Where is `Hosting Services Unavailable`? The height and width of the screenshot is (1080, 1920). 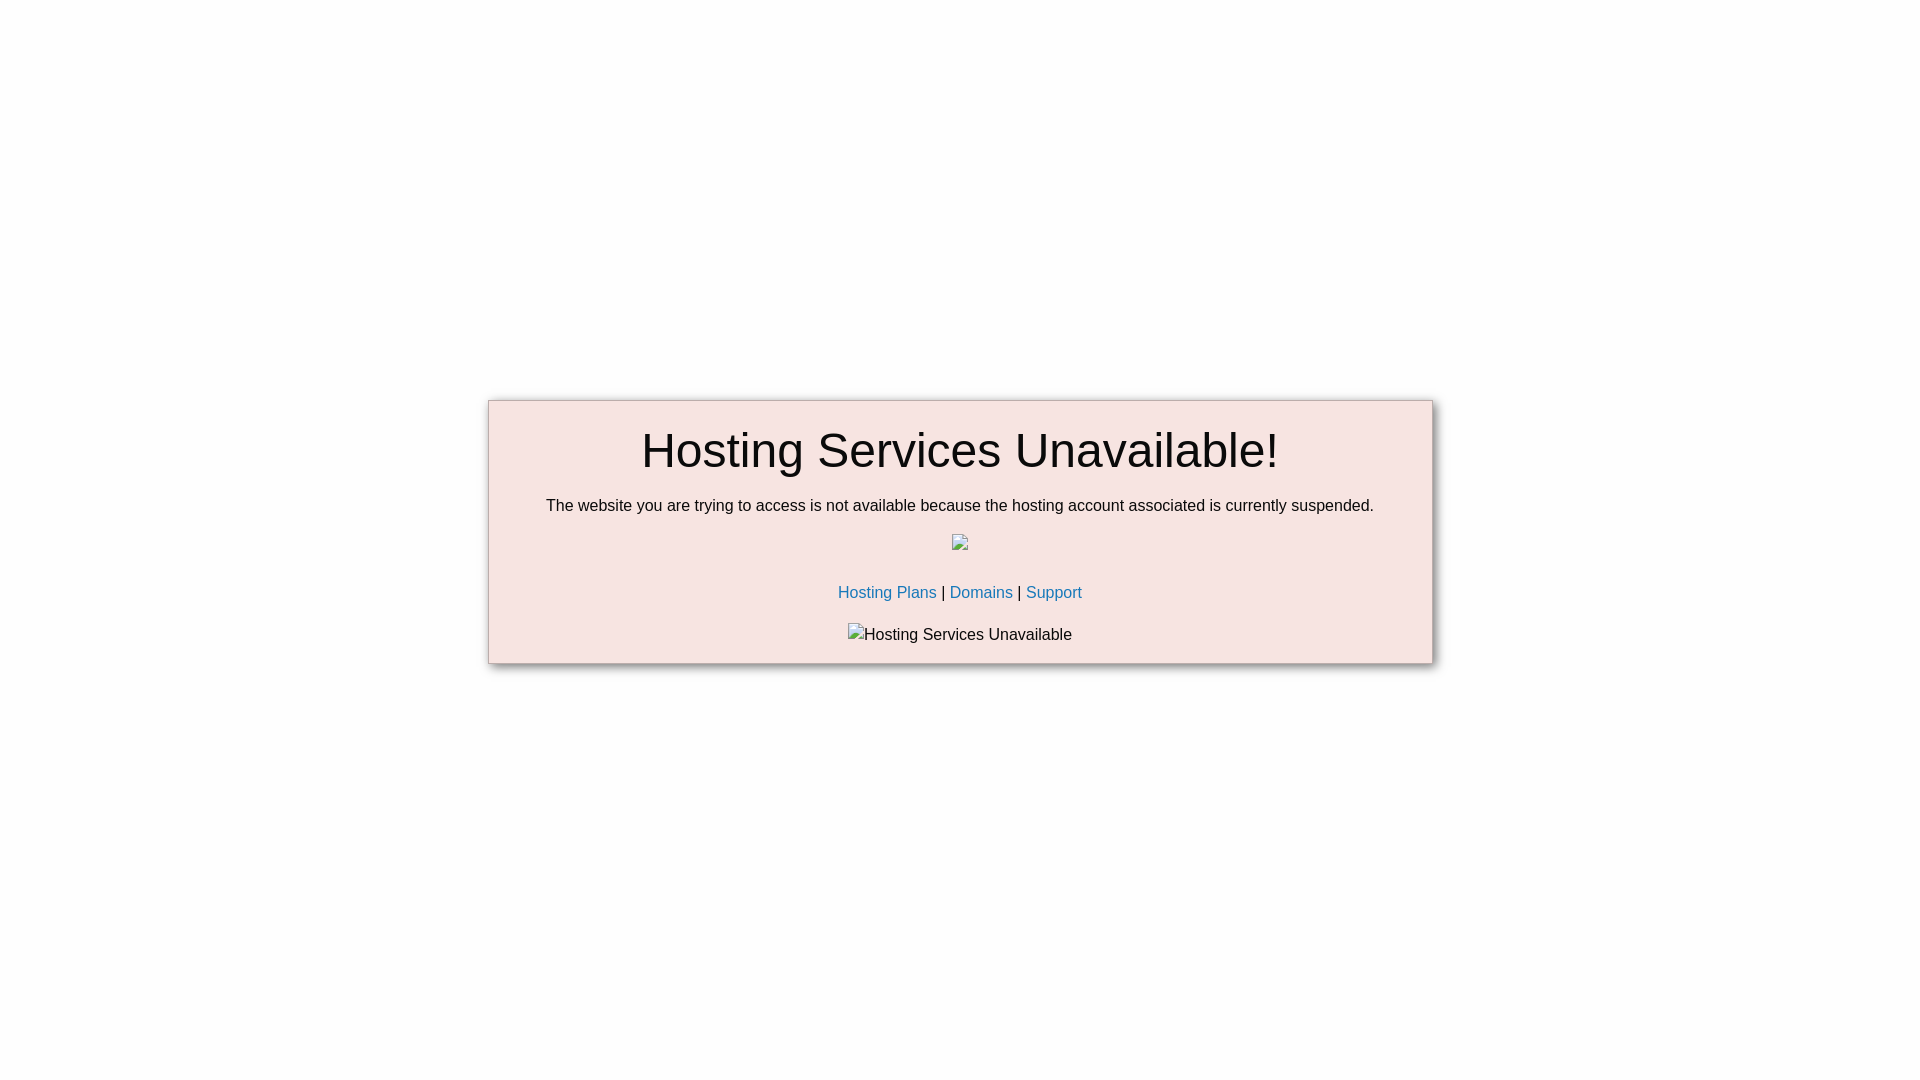
Hosting Services Unavailable is located at coordinates (960, 634).